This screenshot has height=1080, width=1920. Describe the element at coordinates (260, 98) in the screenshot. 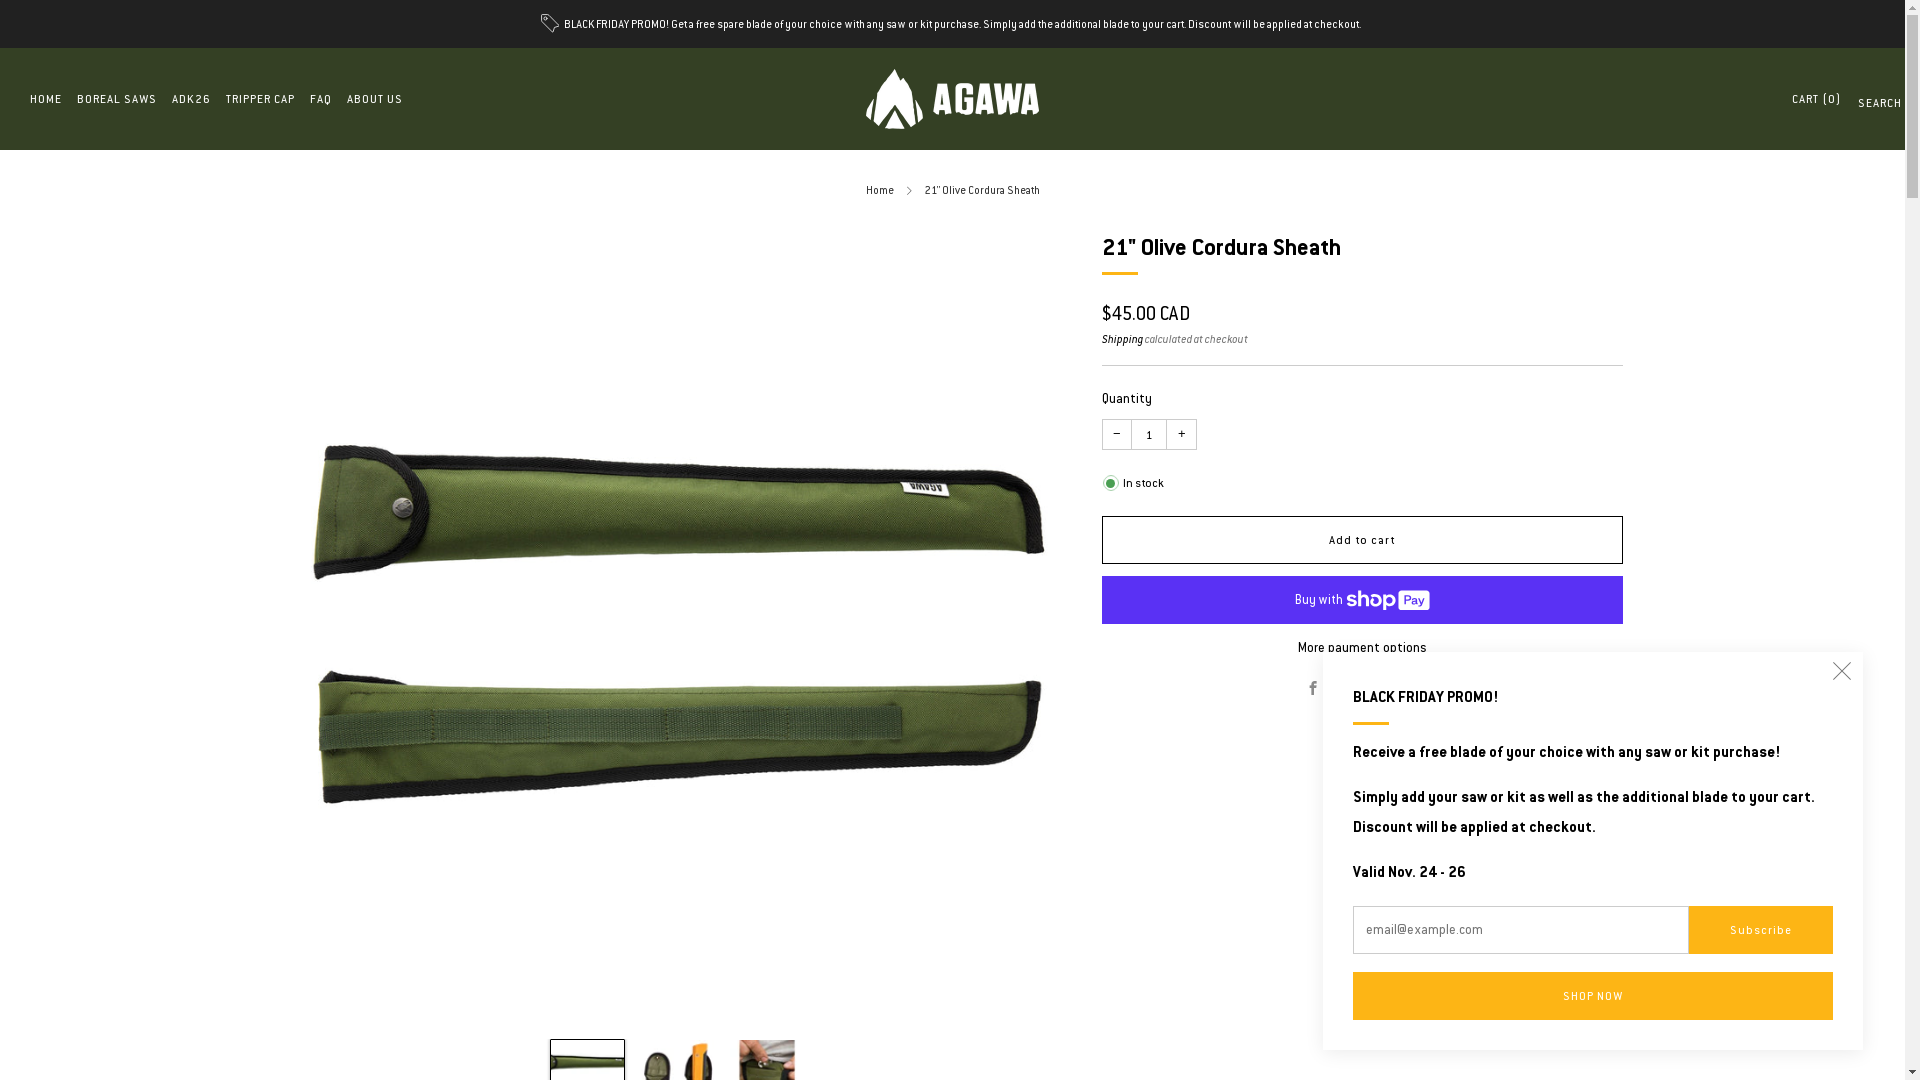

I see `TRIPPER CAP` at that location.